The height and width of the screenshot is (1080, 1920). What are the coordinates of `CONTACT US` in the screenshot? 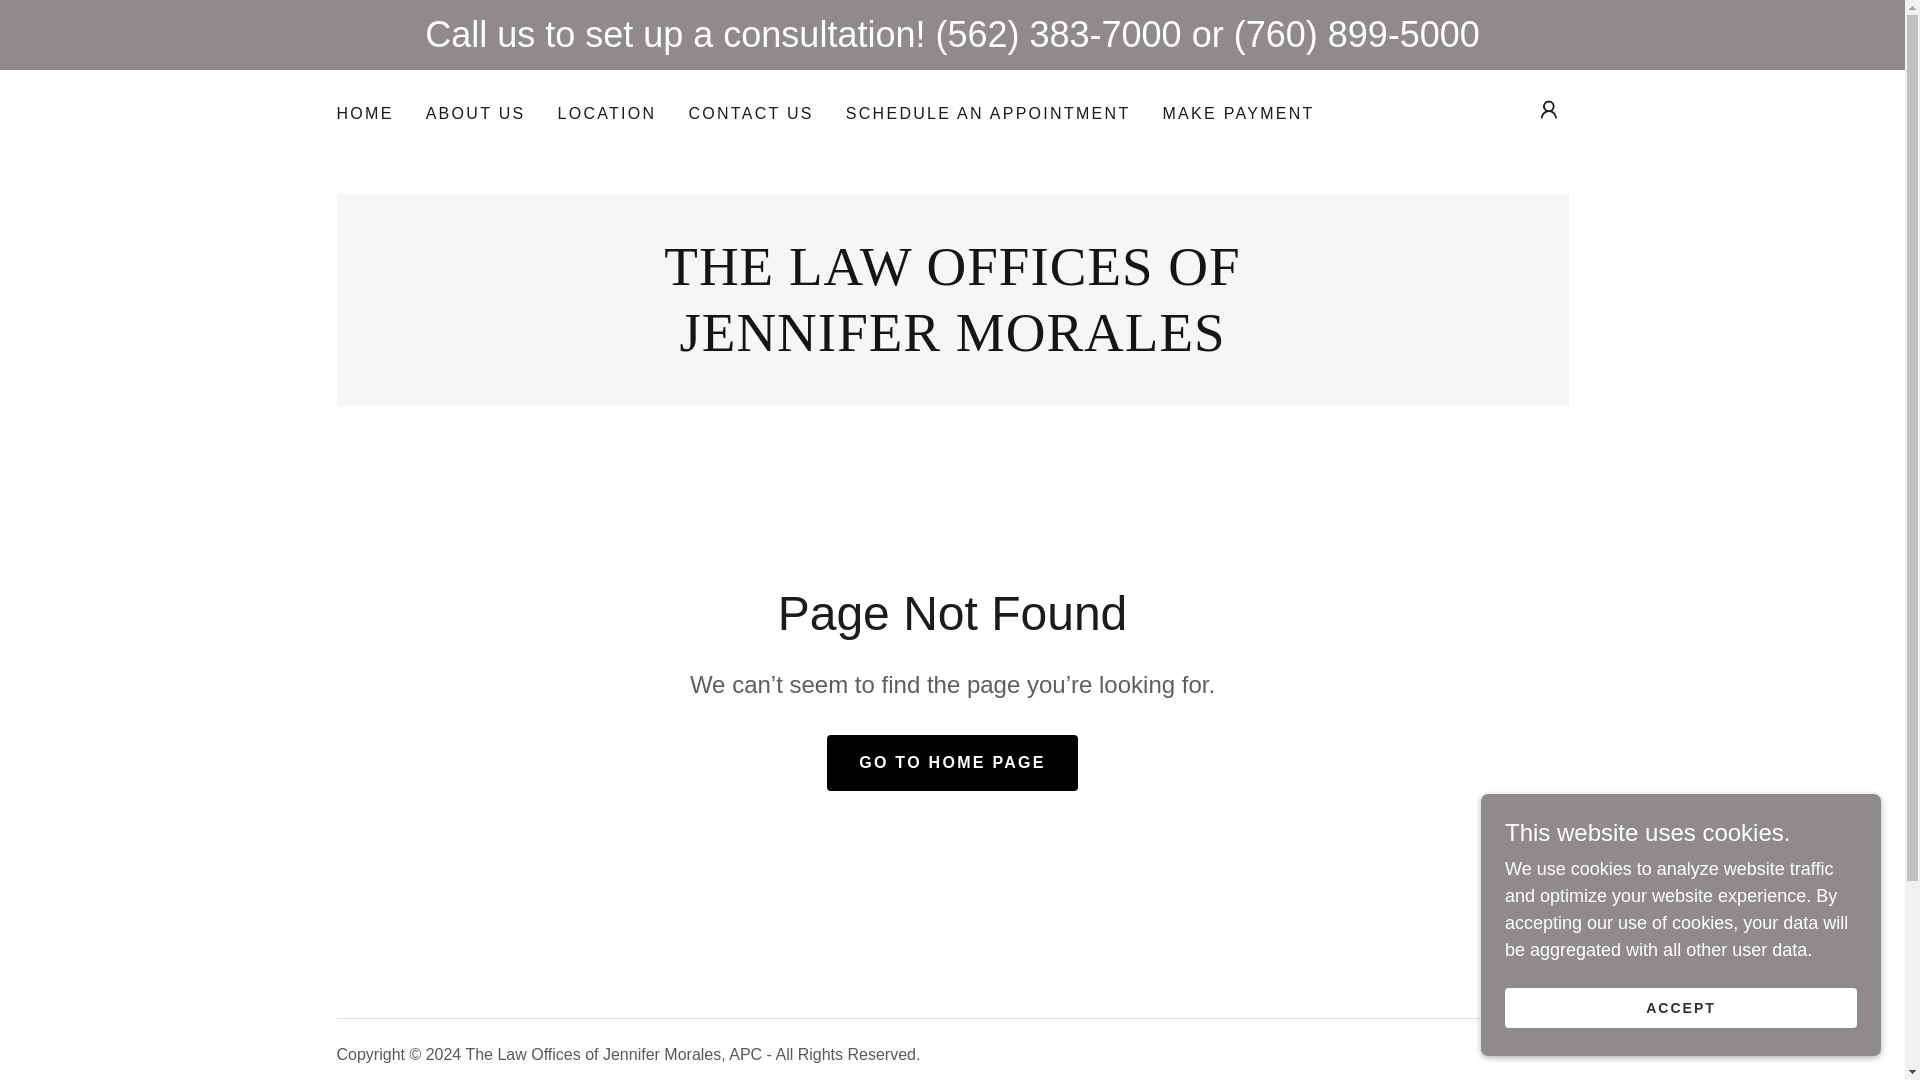 It's located at (952, 344).